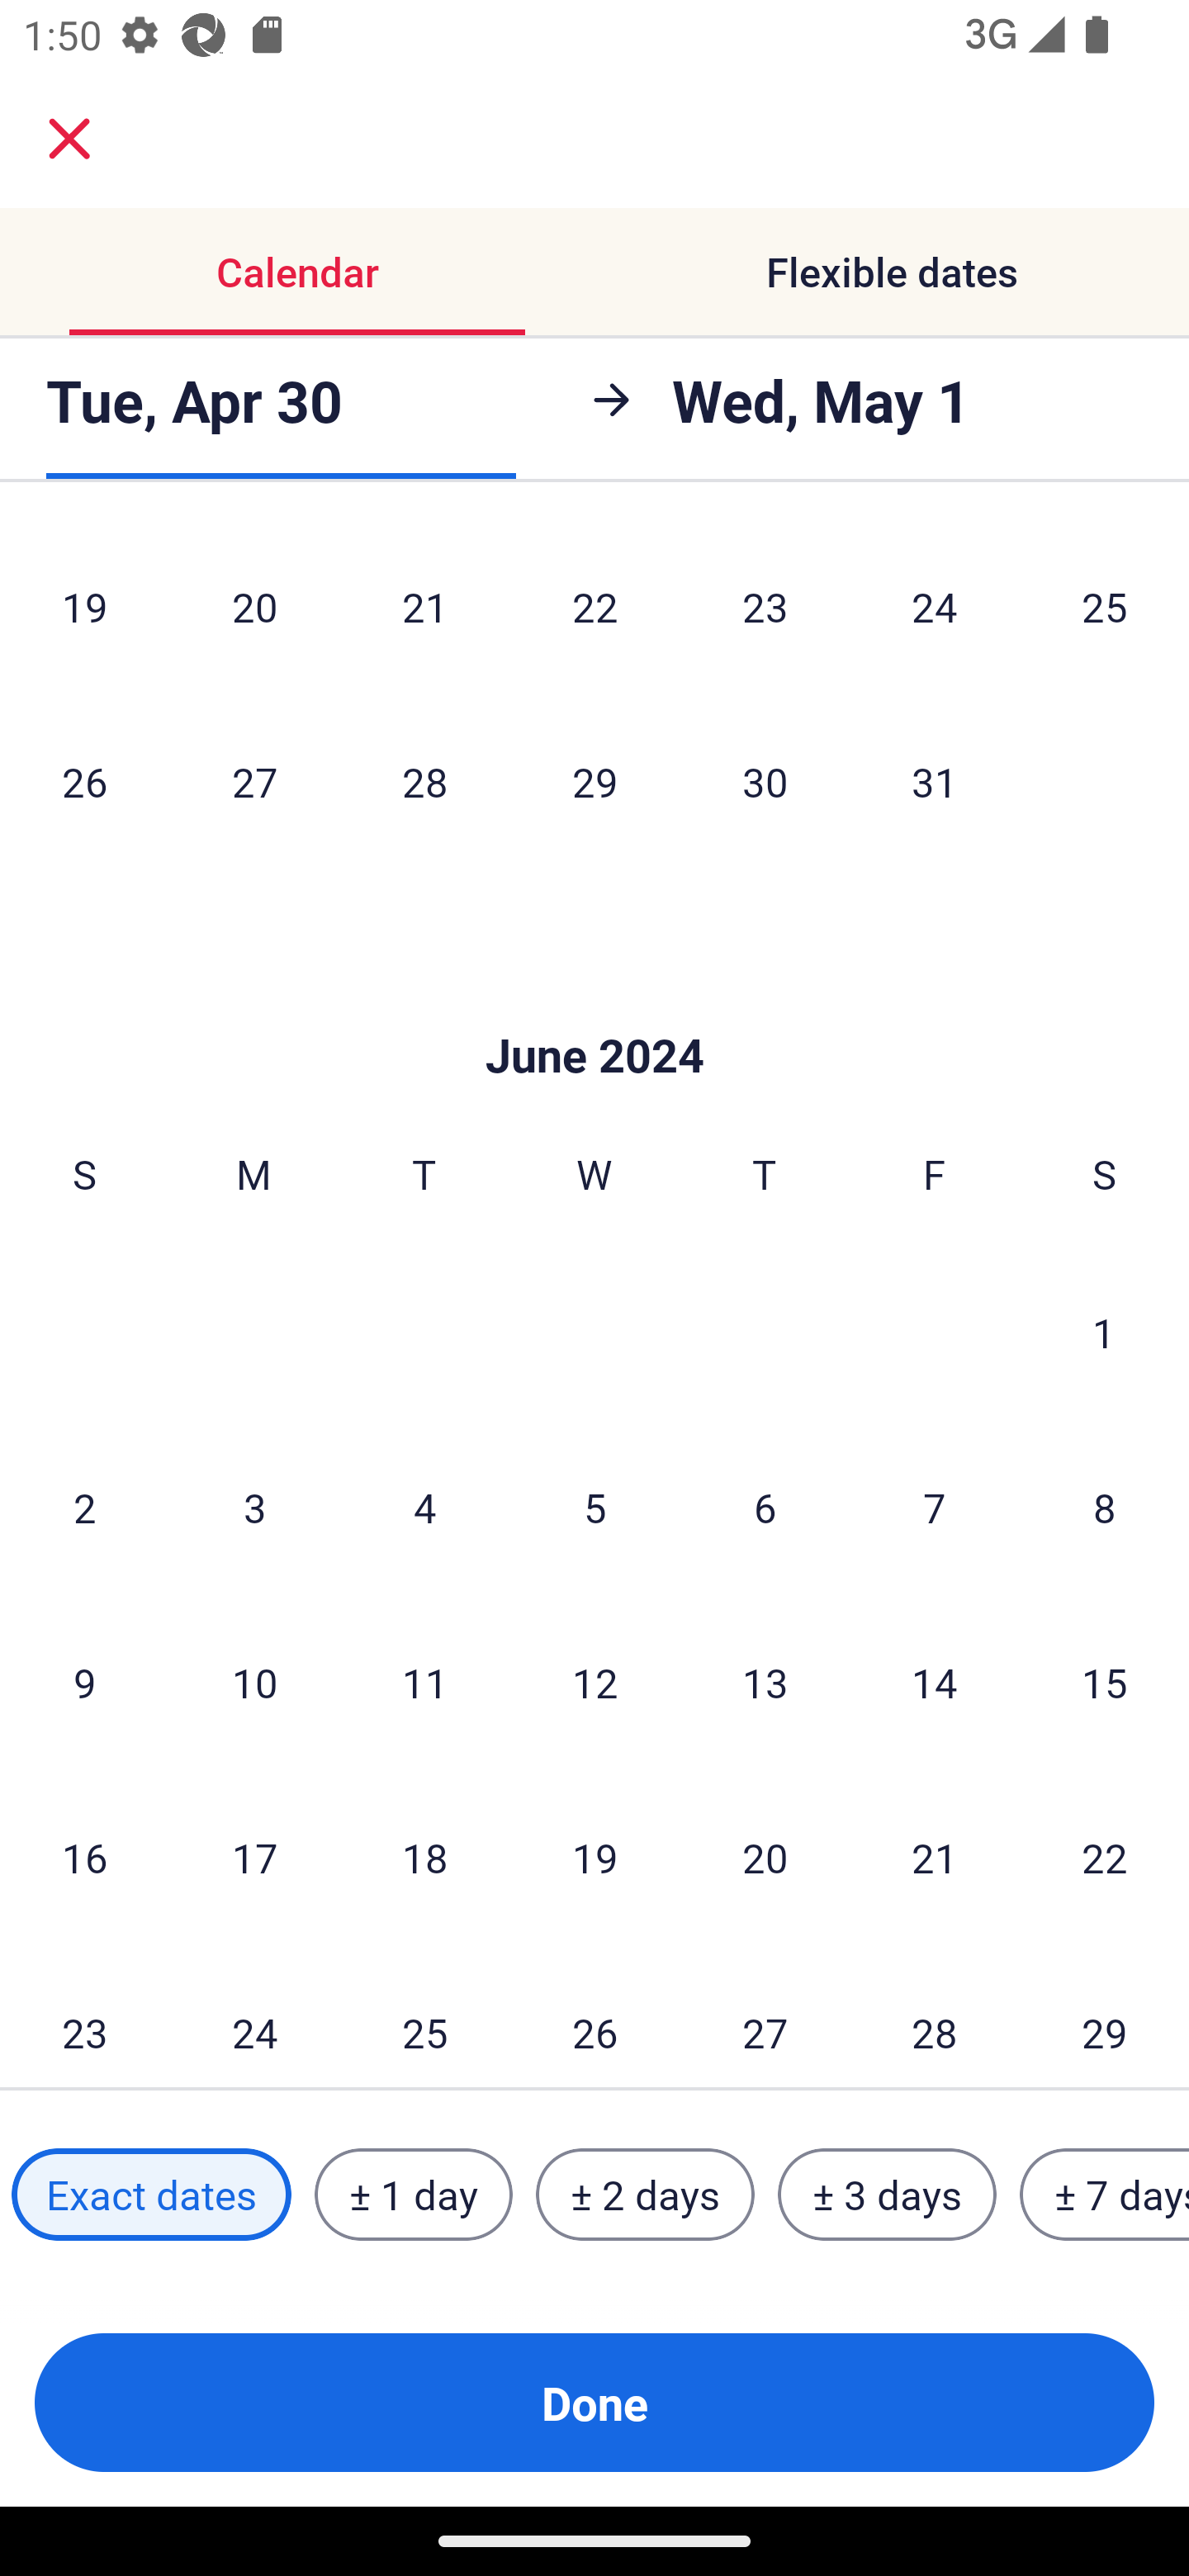 The image size is (1189, 2576). Describe the element at coordinates (254, 1682) in the screenshot. I see `10 Monday, June 10, 2024` at that location.